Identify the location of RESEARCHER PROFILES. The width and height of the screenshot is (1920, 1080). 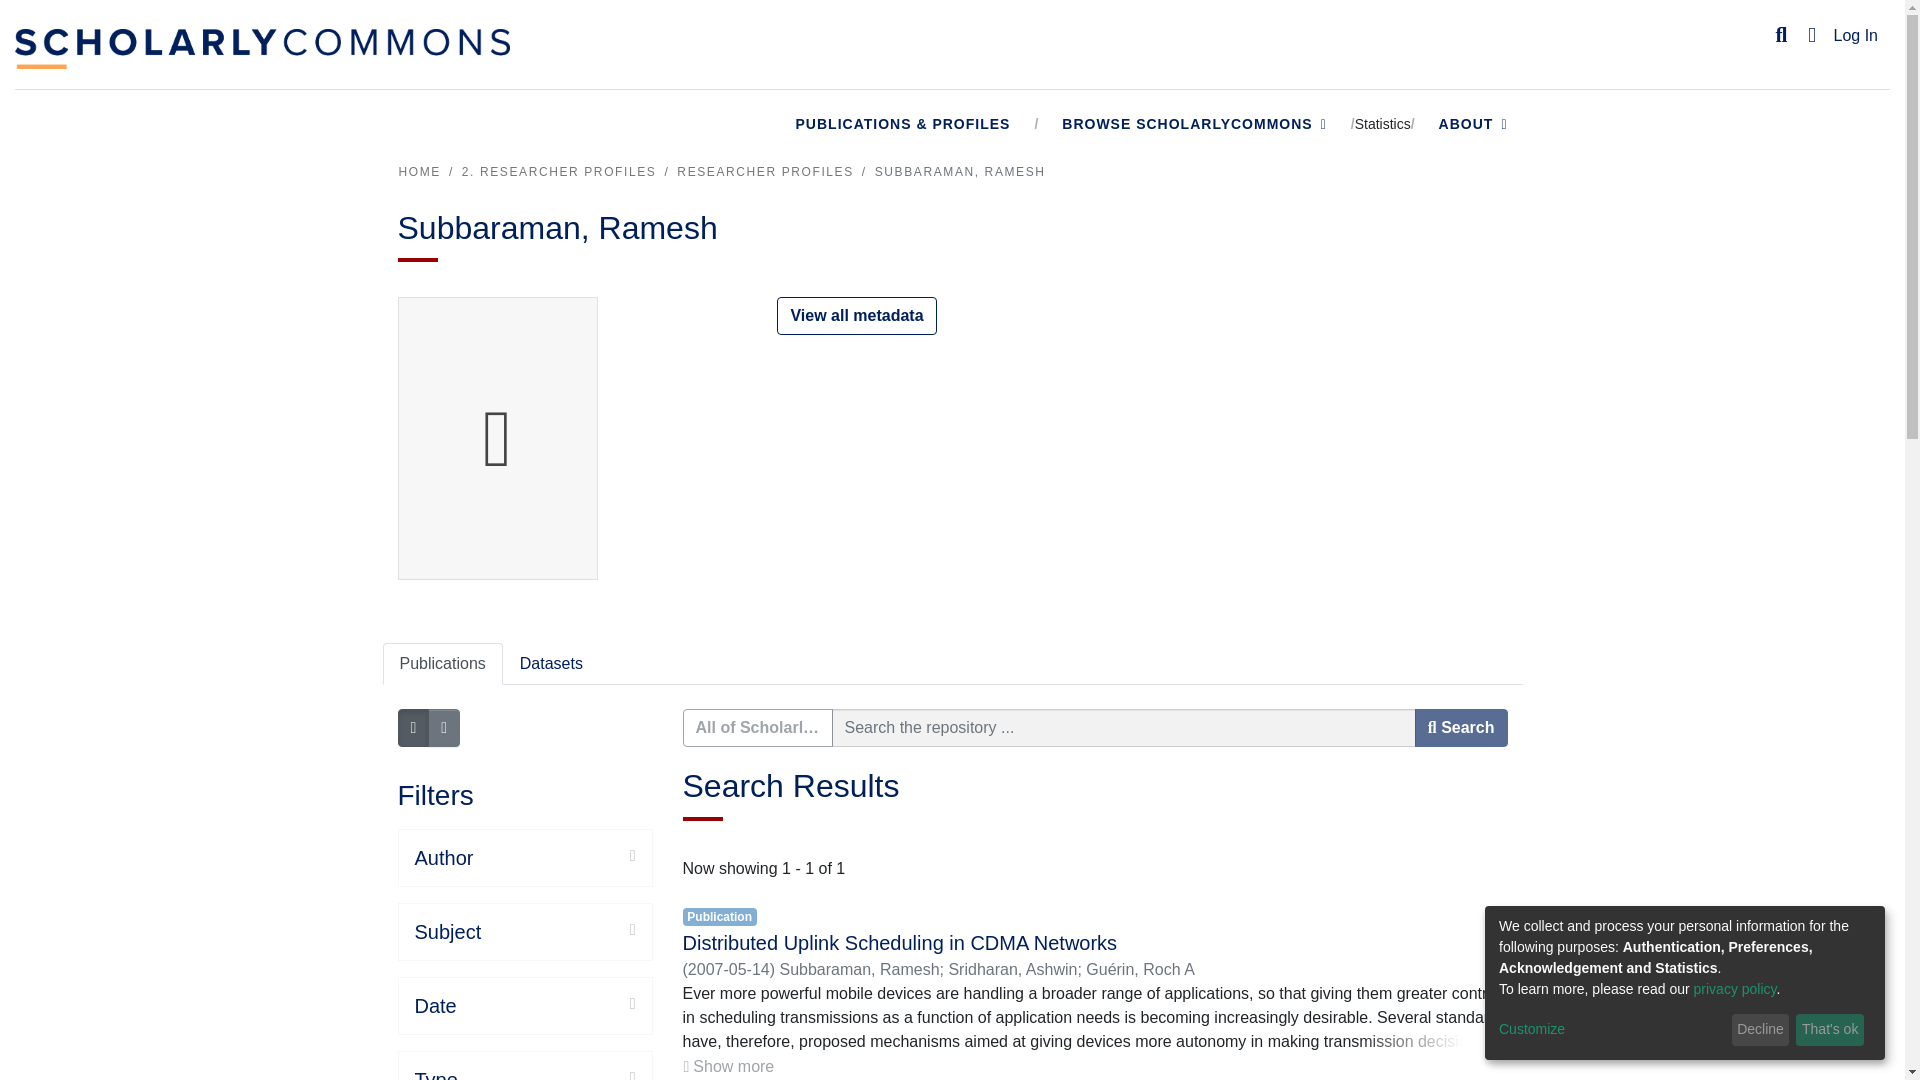
(764, 172).